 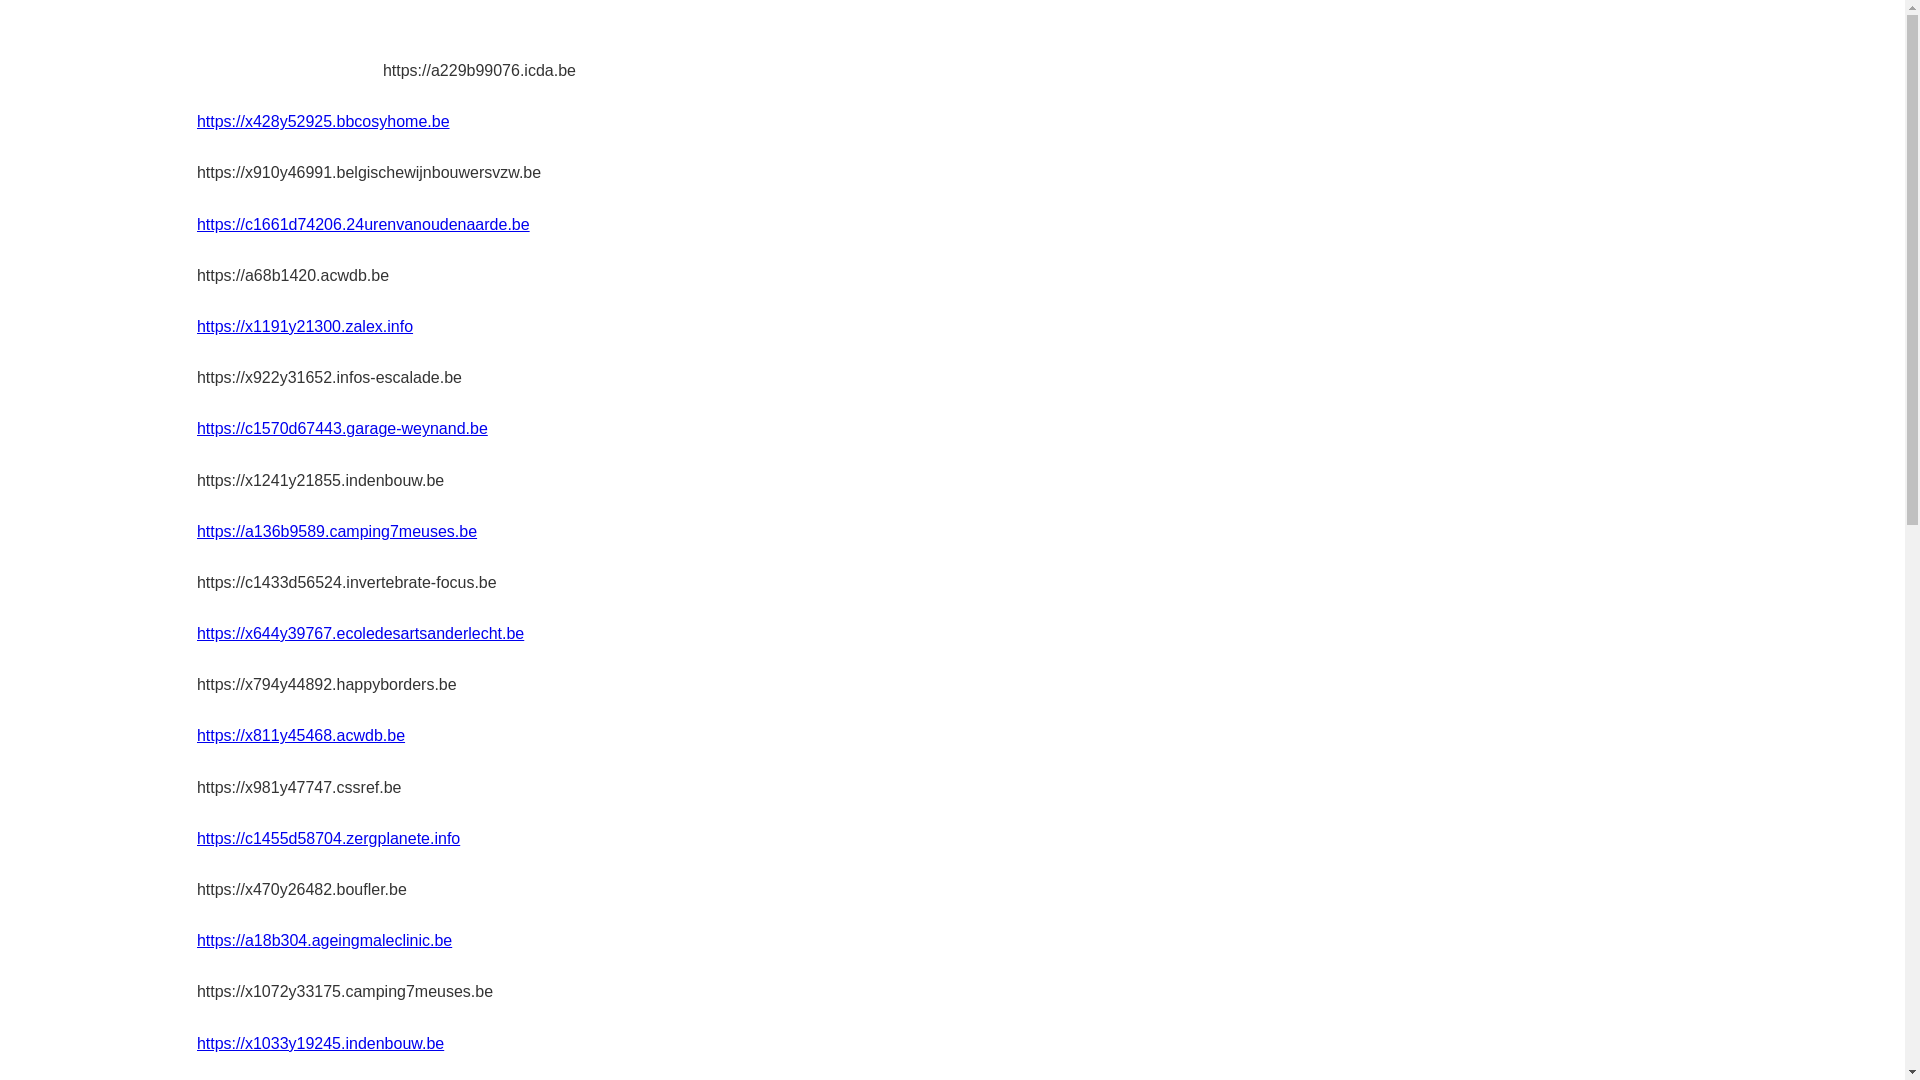 What do you see at coordinates (324, 940) in the screenshot?
I see `https://a18b304.ageingmaleclinic.be` at bounding box center [324, 940].